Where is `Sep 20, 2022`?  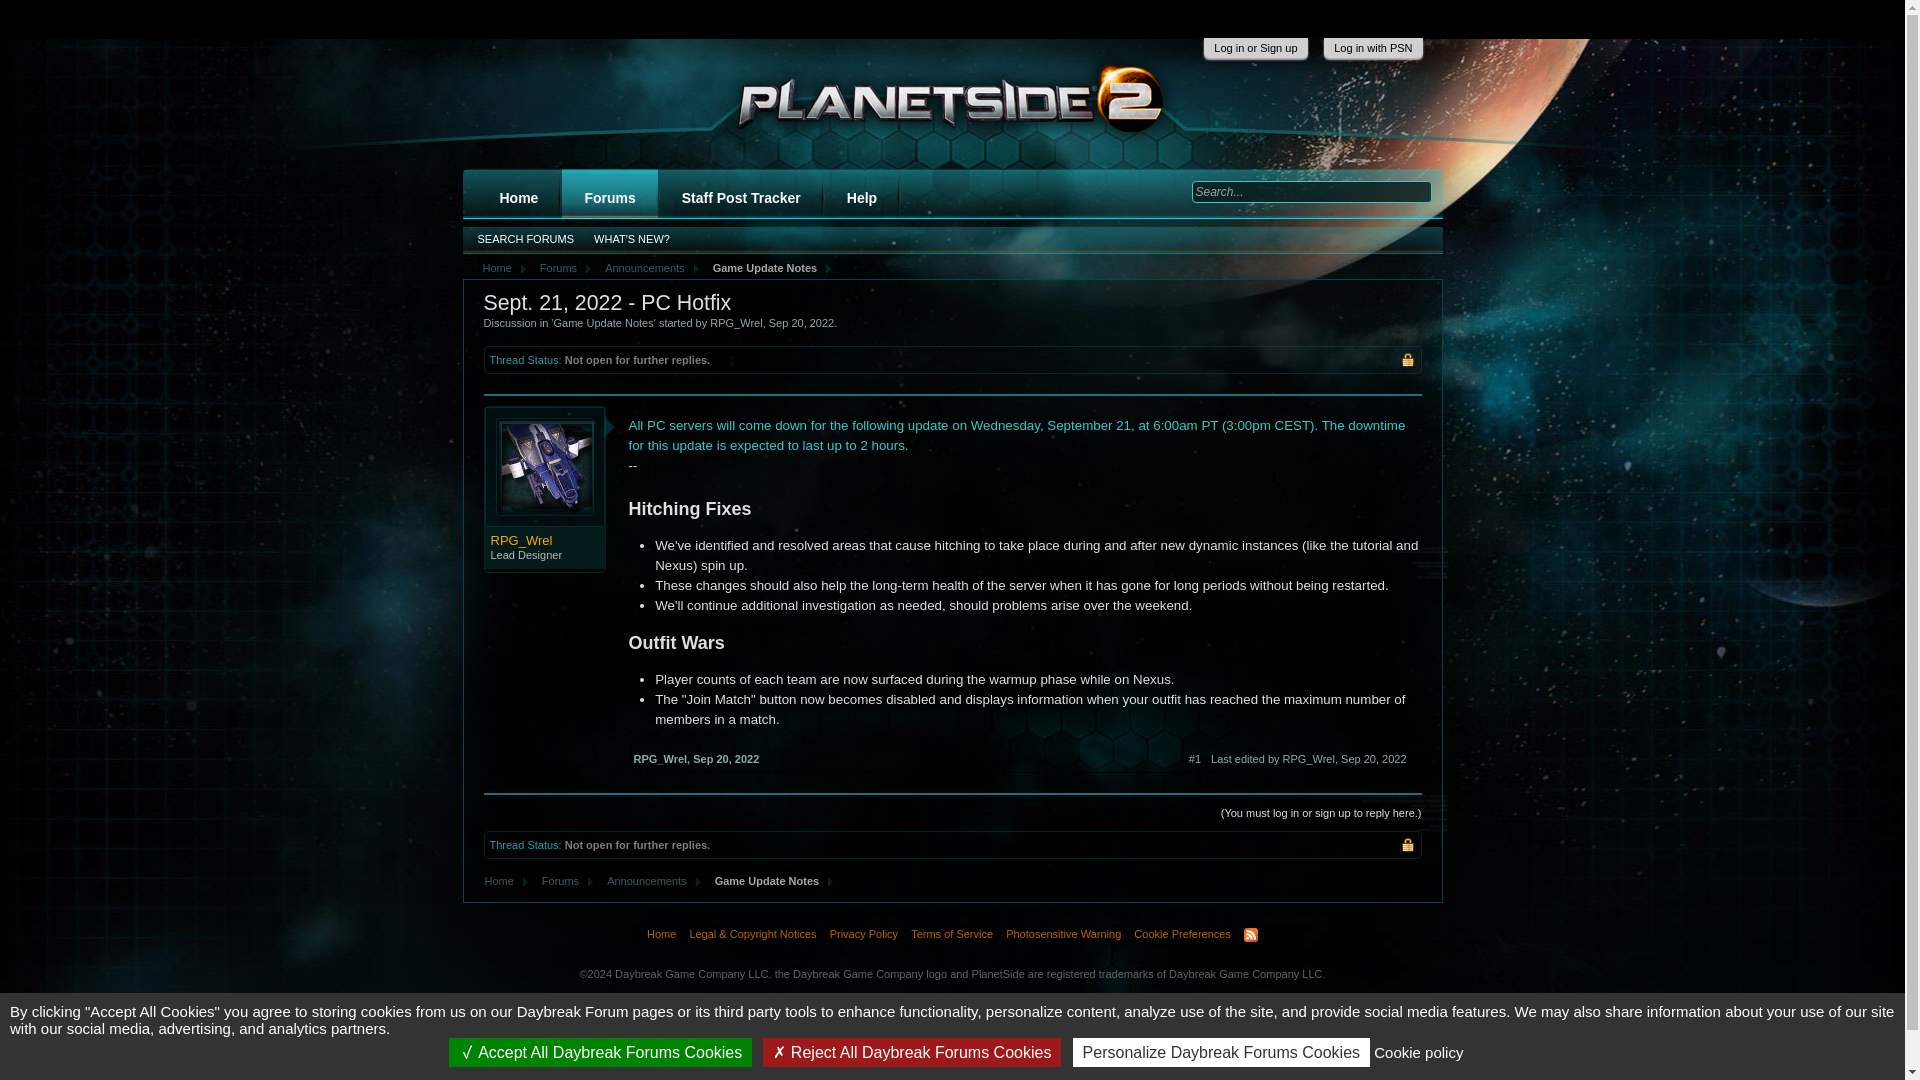 Sep 20, 2022 is located at coordinates (726, 758).